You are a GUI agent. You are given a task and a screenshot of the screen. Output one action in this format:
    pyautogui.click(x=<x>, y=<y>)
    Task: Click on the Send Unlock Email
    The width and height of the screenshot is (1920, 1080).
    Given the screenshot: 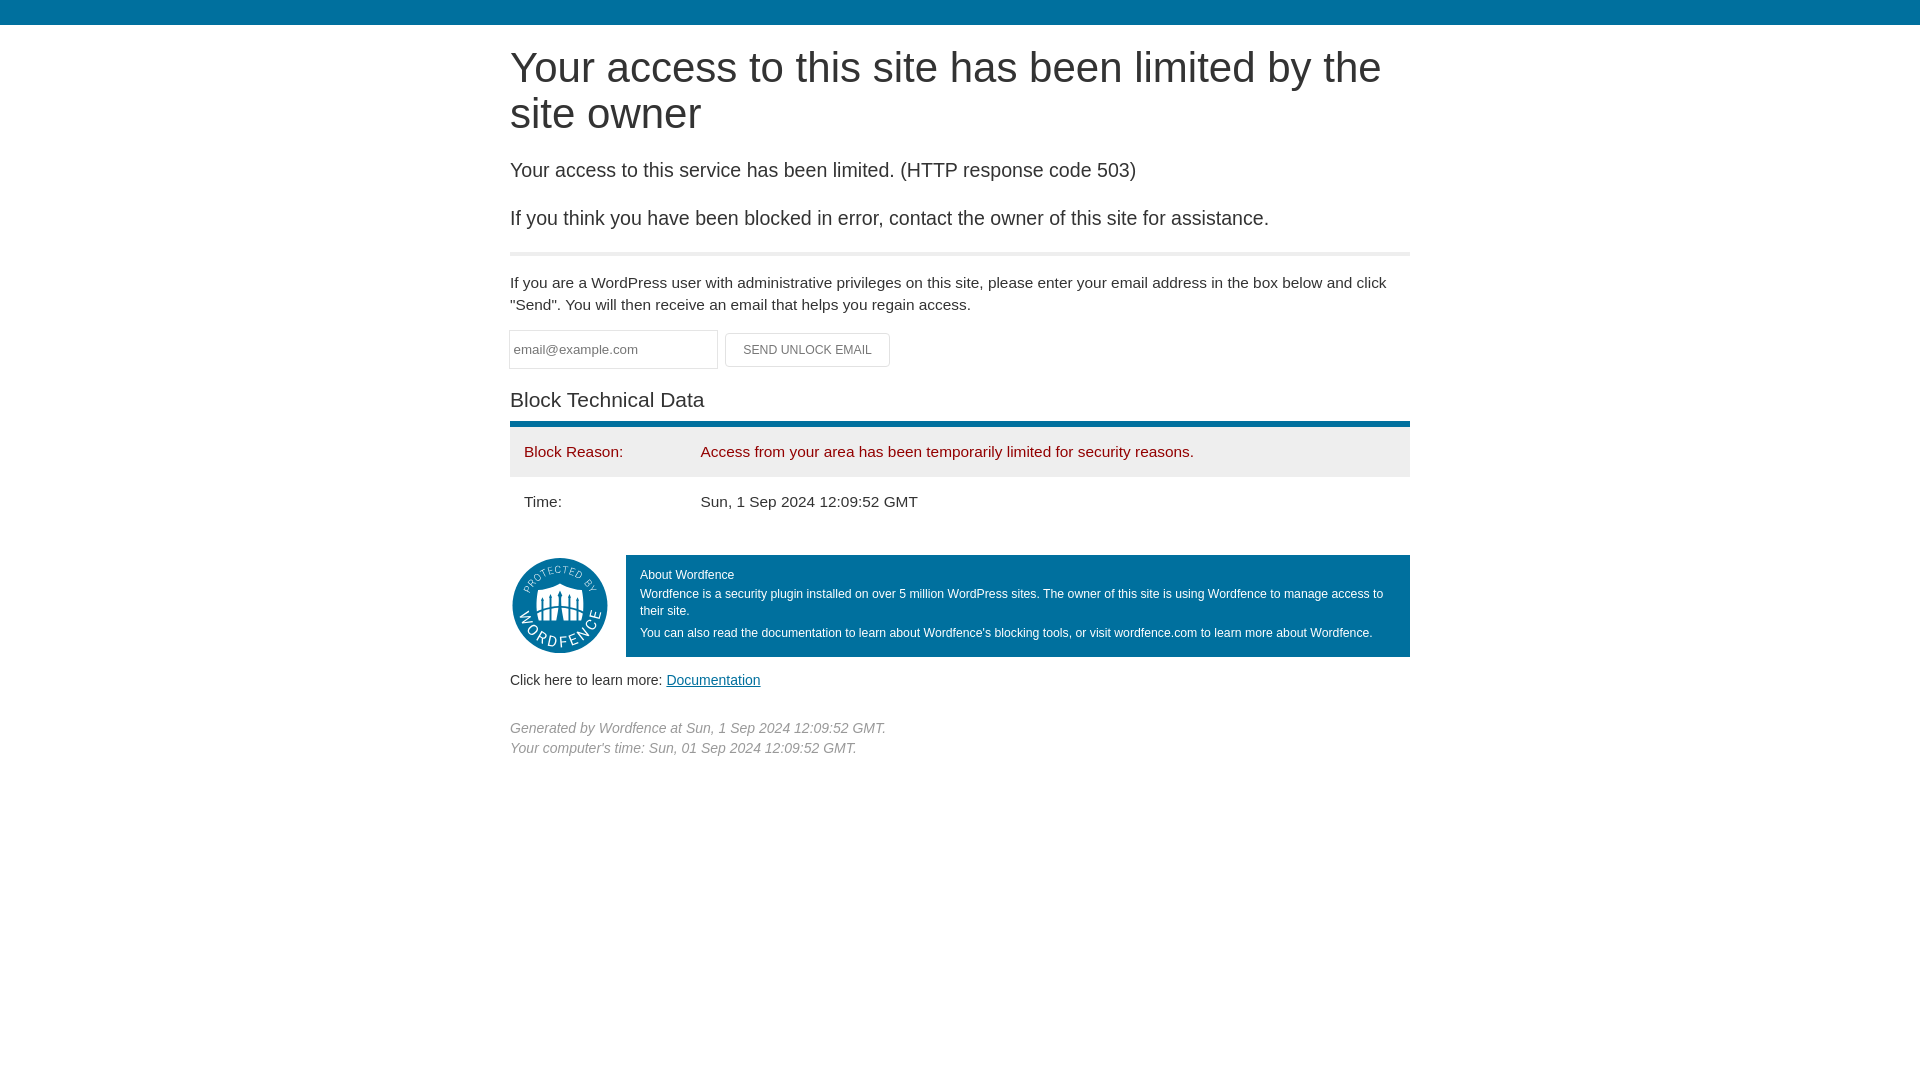 What is the action you would take?
    pyautogui.click(x=808, y=350)
    